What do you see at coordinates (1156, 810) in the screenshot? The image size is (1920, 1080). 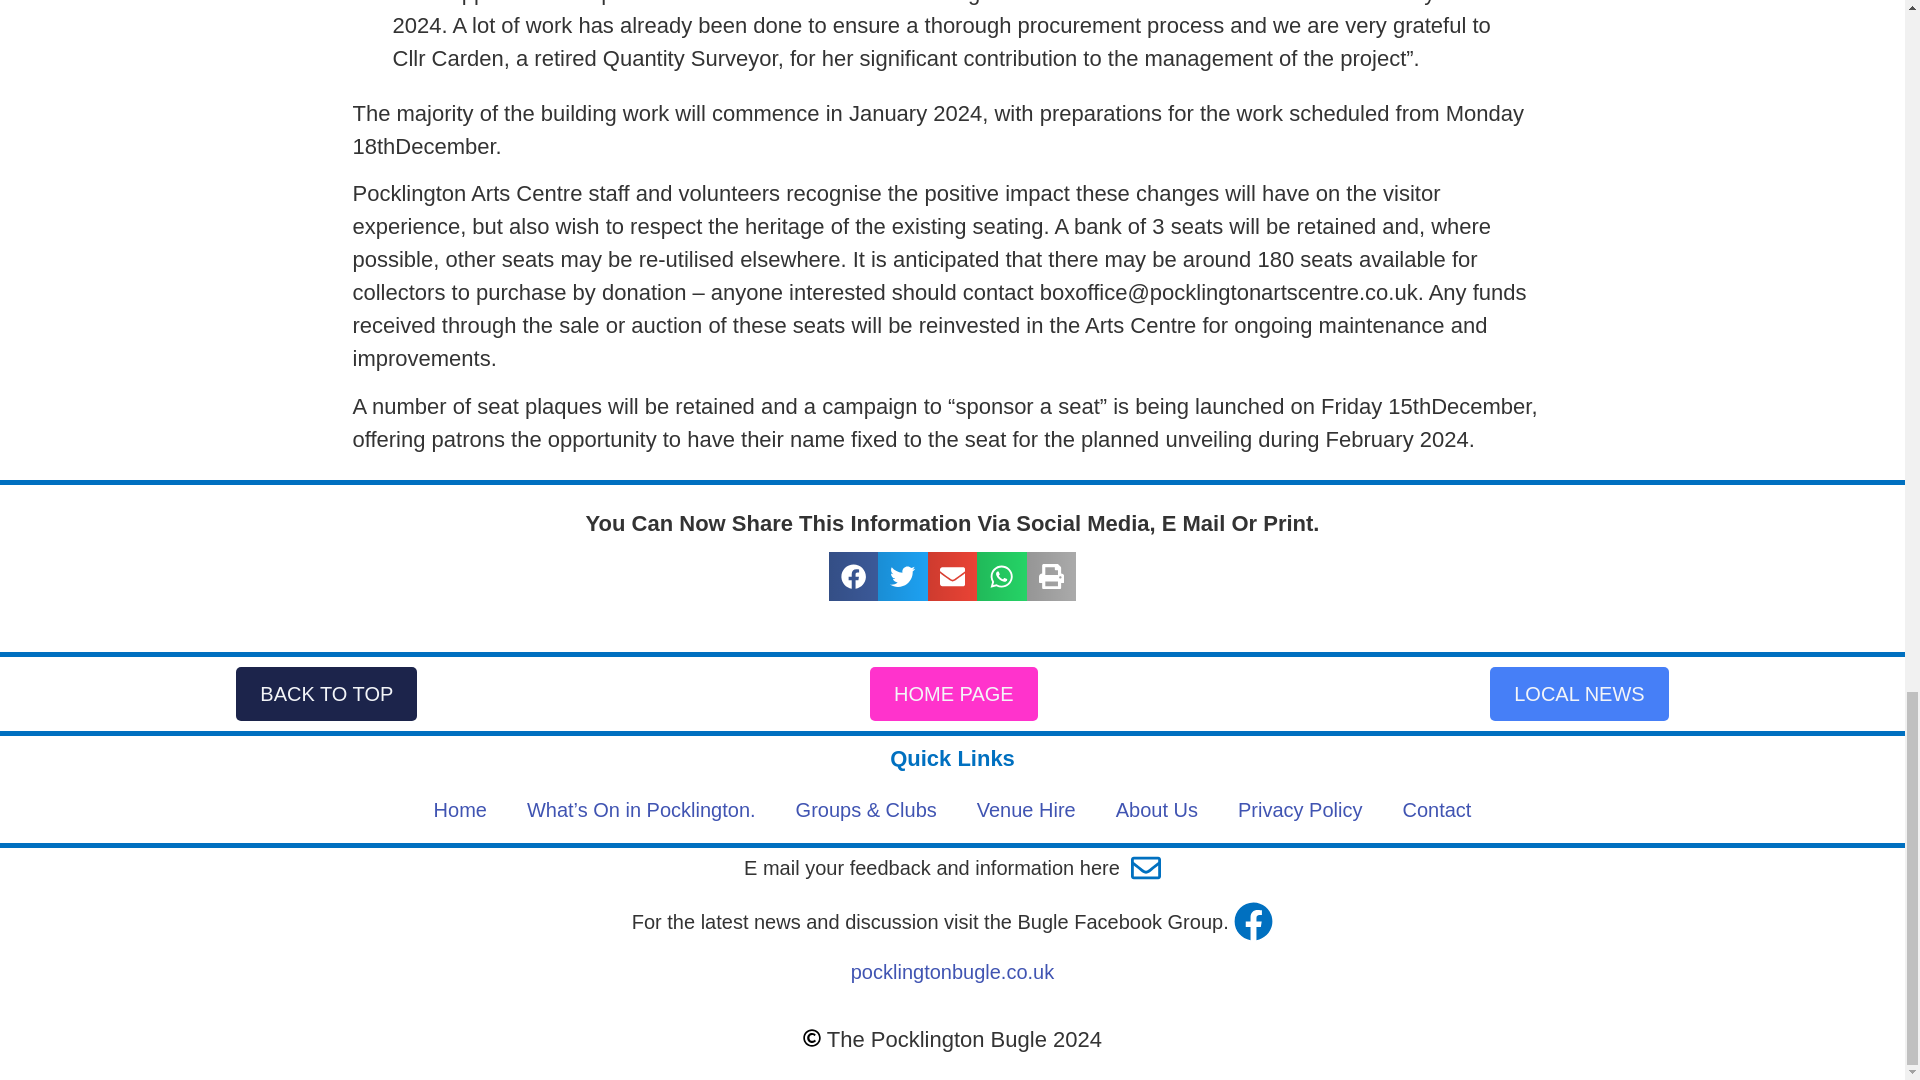 I see `About Us` at bounding box center [1156, 810].